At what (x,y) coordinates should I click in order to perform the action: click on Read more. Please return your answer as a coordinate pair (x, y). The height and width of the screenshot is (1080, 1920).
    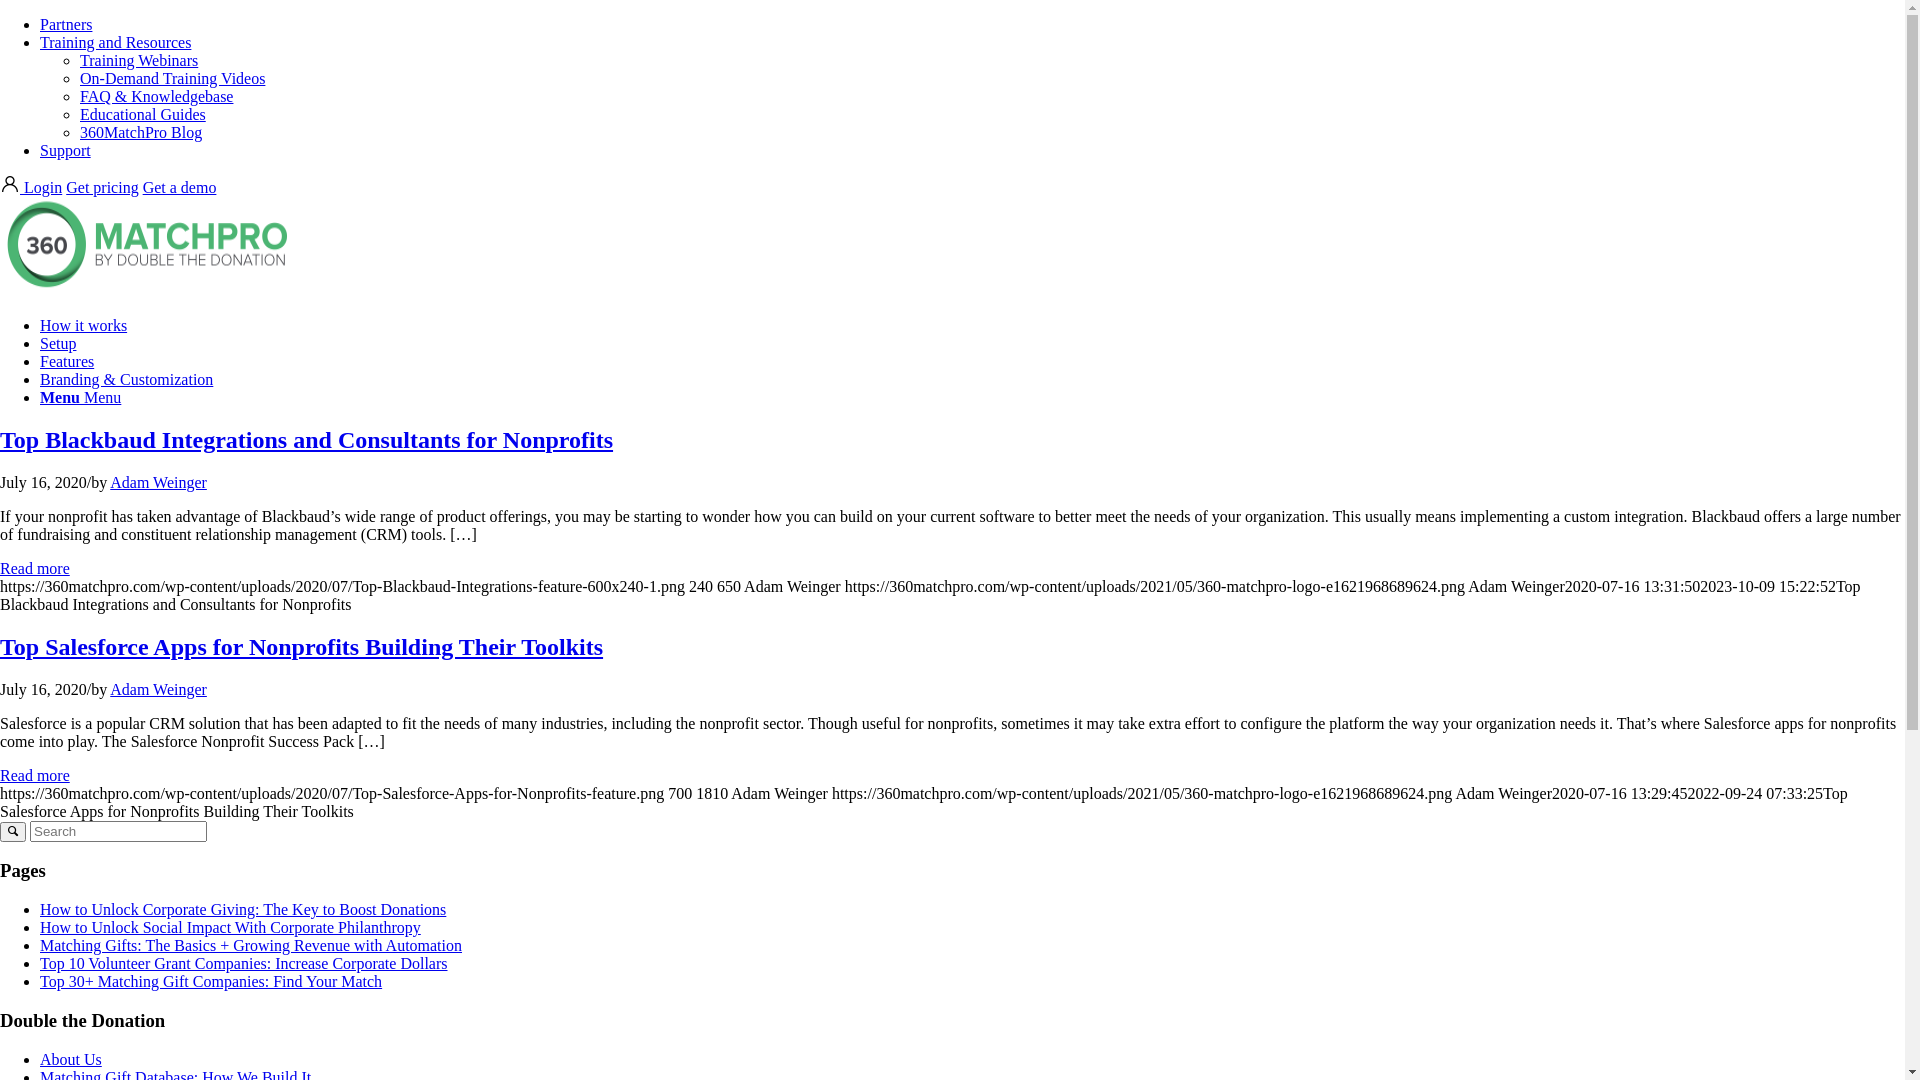
    Looking at the image, I should click on (35, 776).